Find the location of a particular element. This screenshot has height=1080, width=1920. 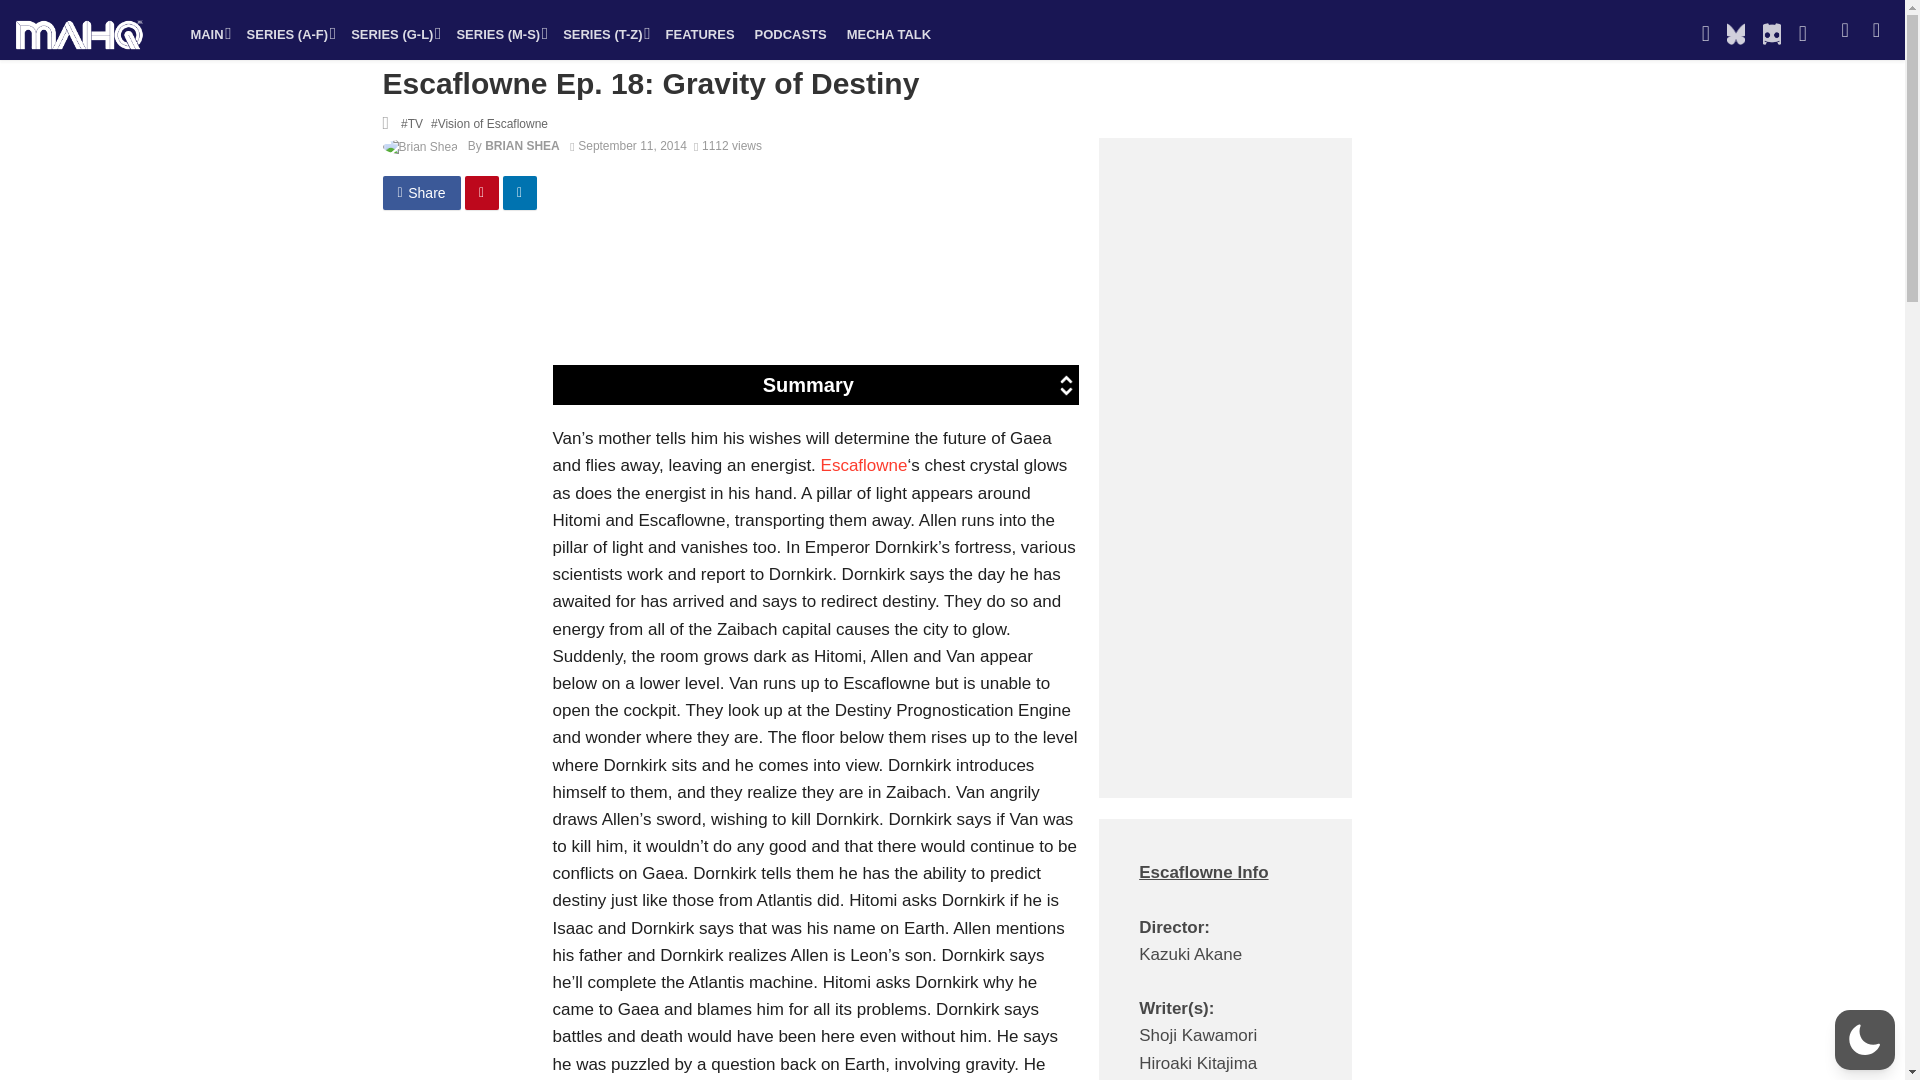

September 11, 2014 at 12:00 am is located at coordinates (628, 146).